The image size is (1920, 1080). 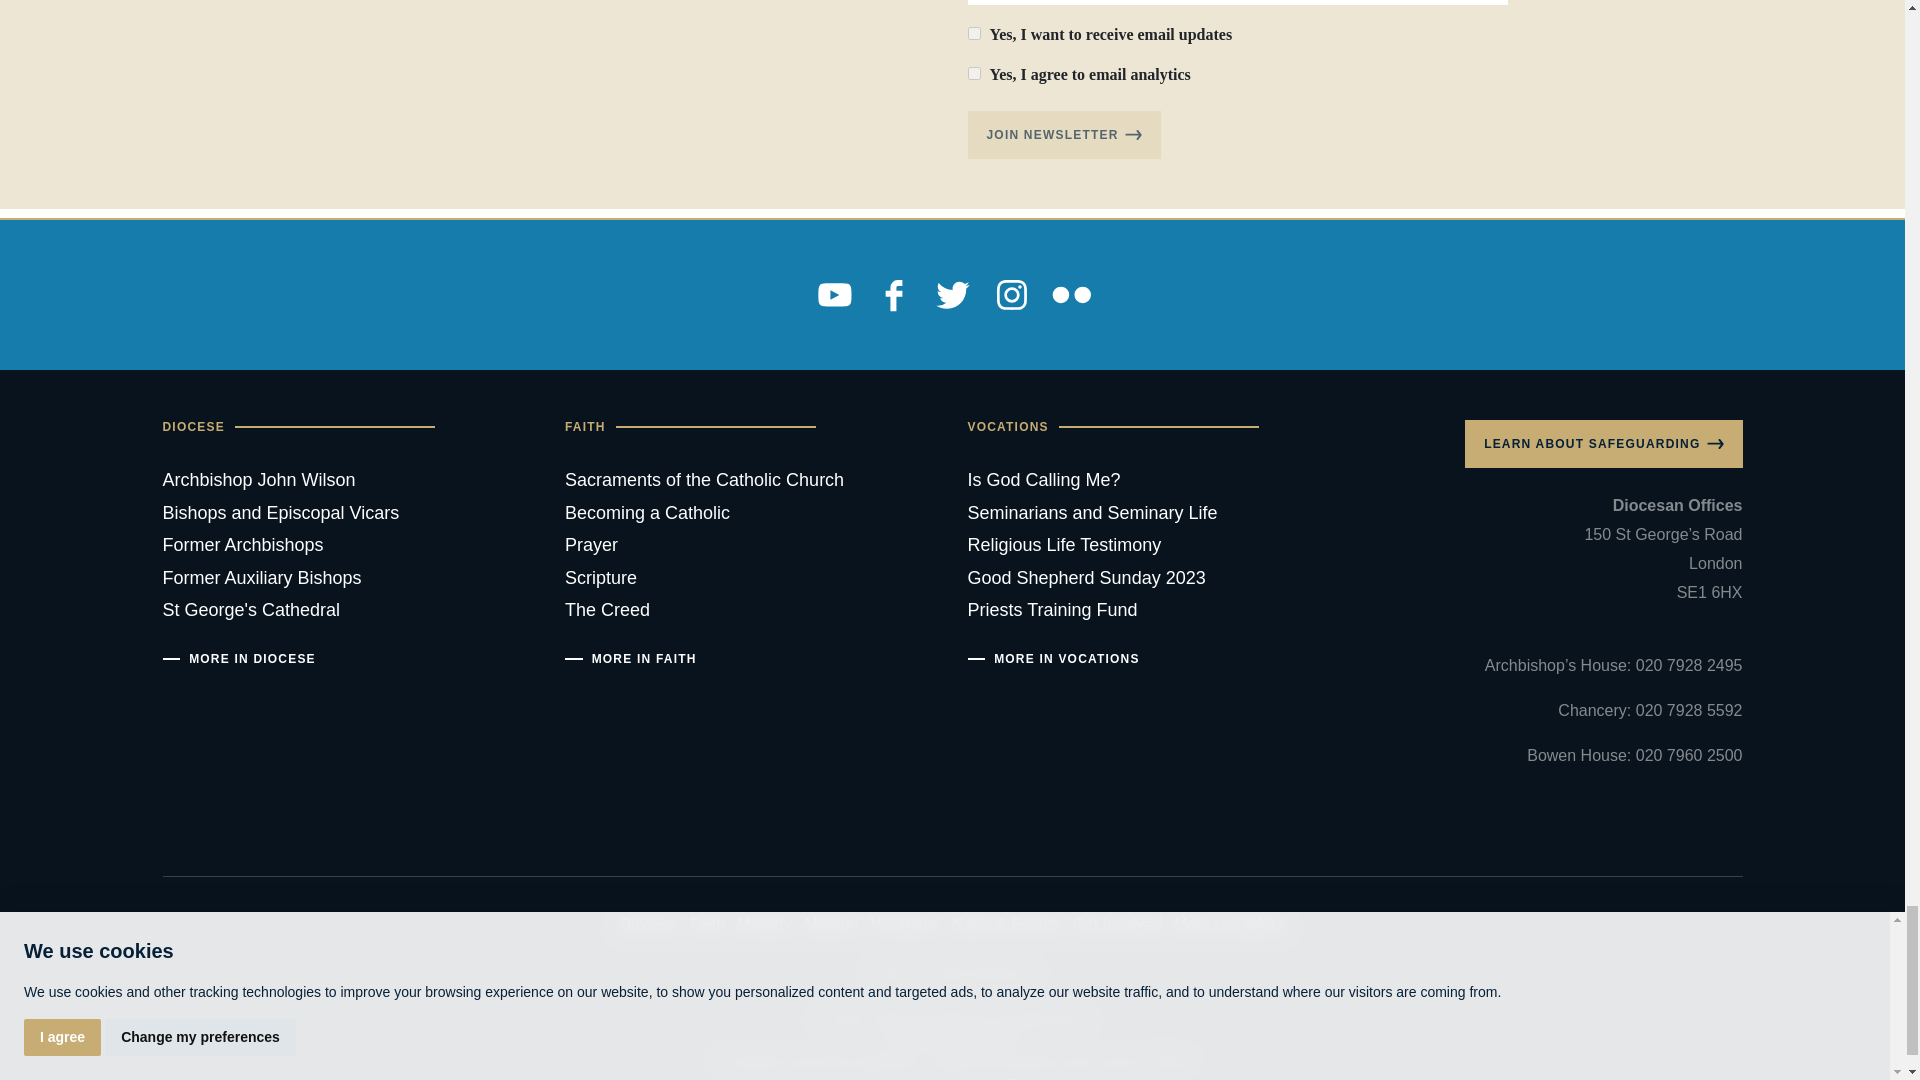 What do you see at coordinates (974, 33) in the screenshot?
I see `on` at bounding box center [974, 33].